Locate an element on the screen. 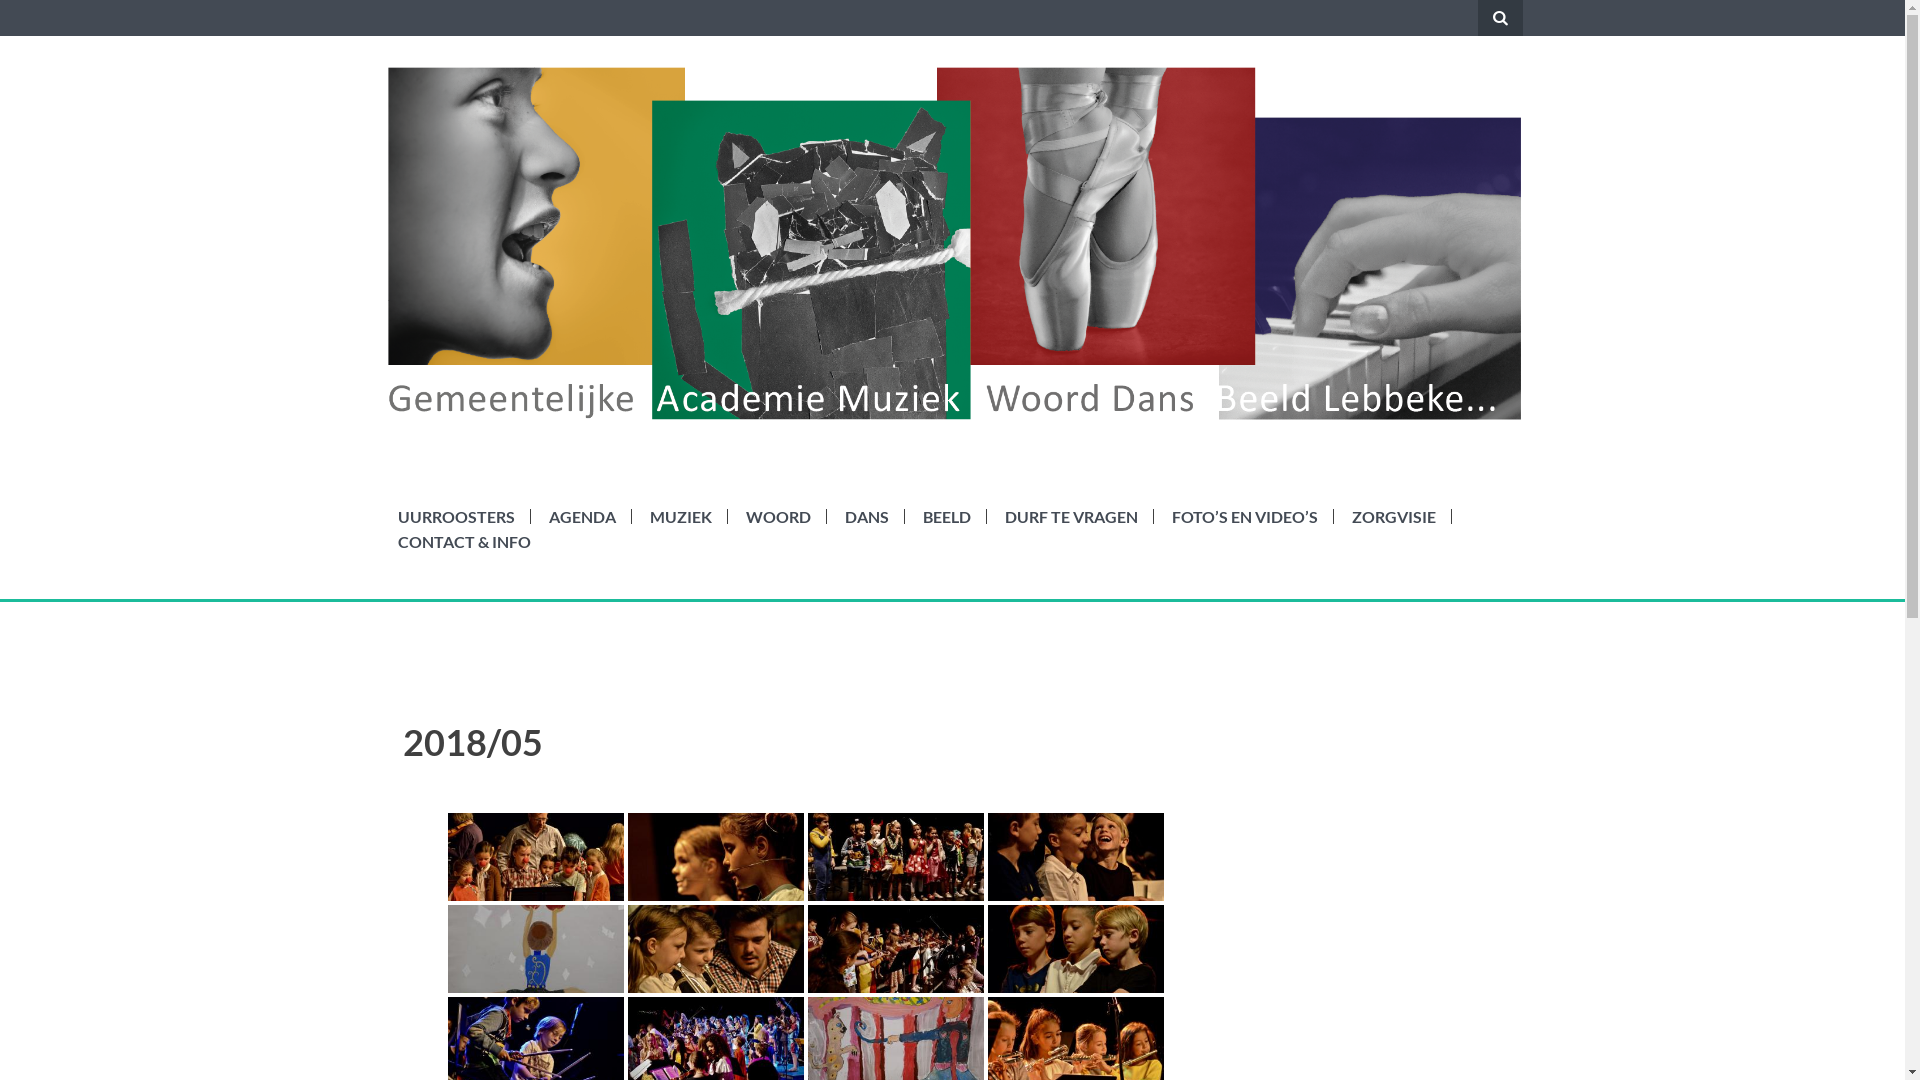 The height and width of the screenshot is (1080, 1920). MUZIEK is located at coordinates (681, 516).